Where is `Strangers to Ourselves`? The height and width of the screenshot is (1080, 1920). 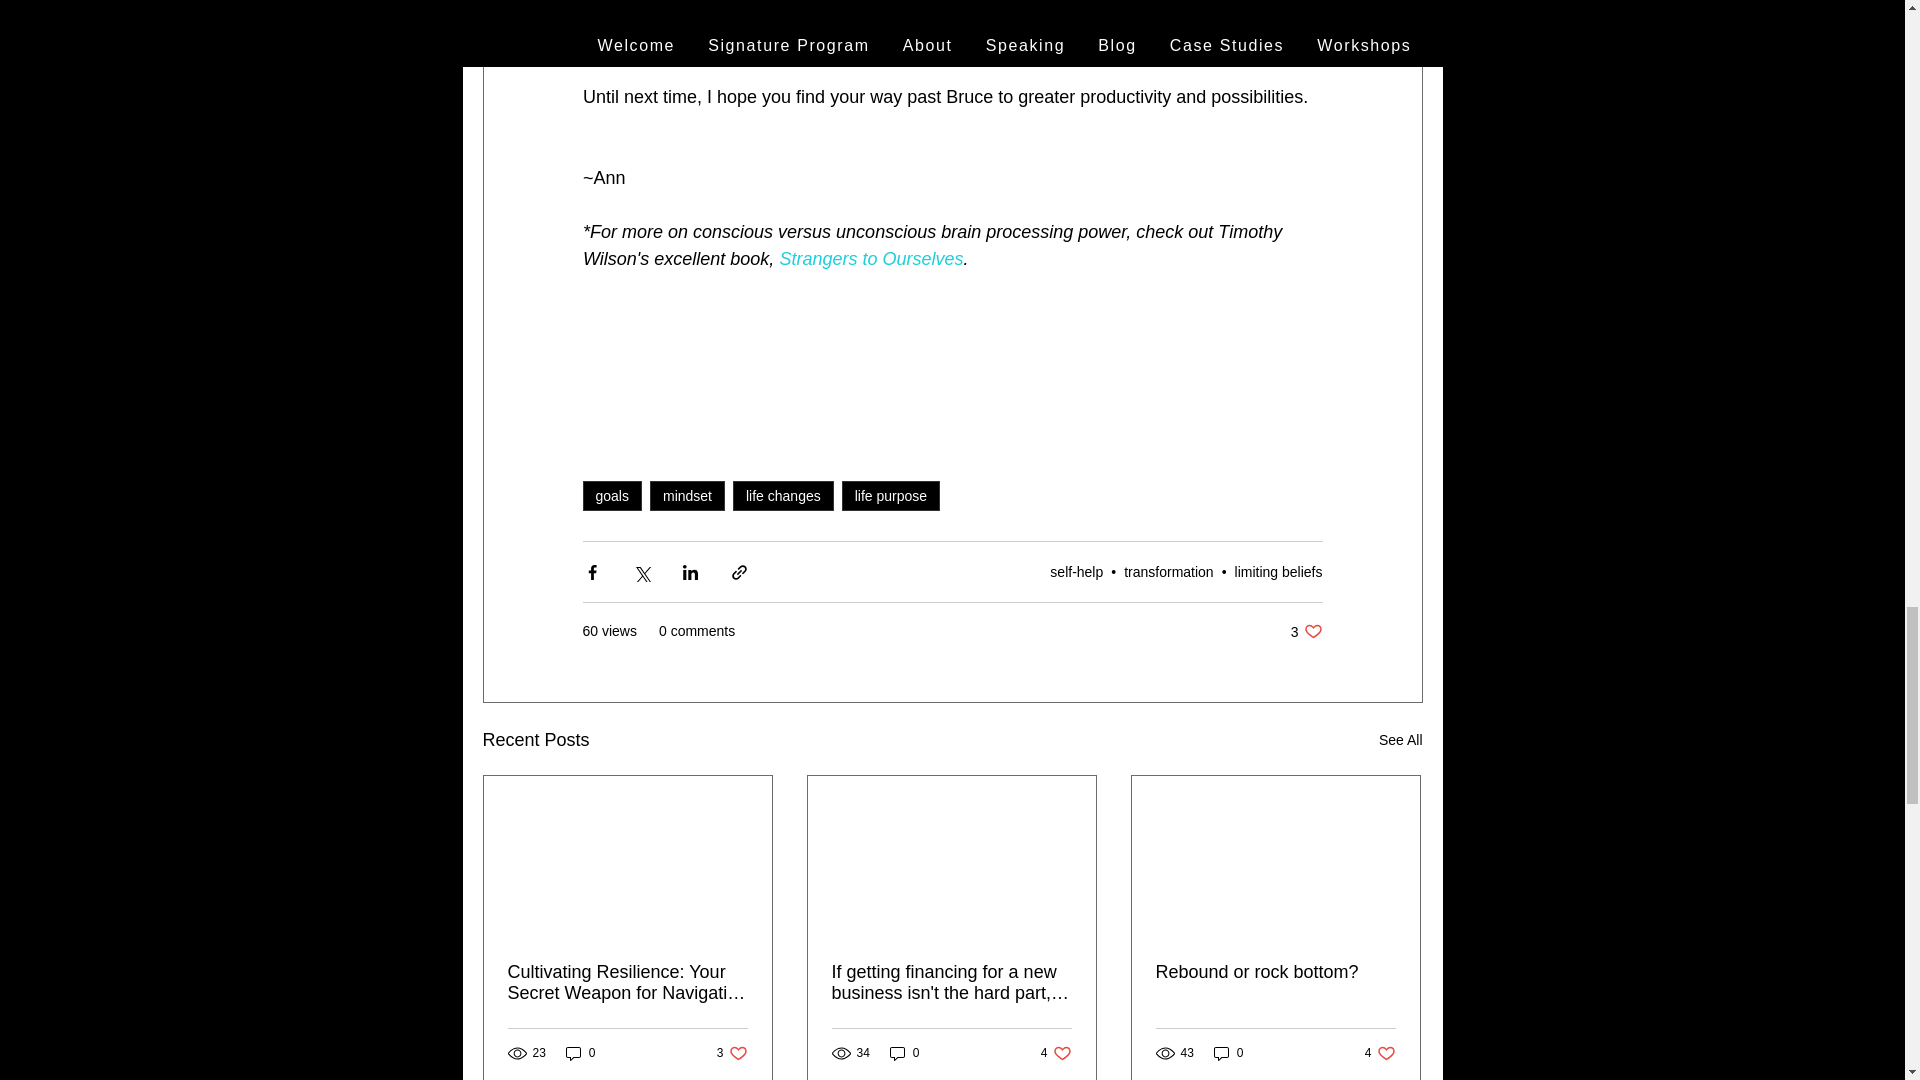
Strangers to Ourselves is located at coordinates (871, 258).